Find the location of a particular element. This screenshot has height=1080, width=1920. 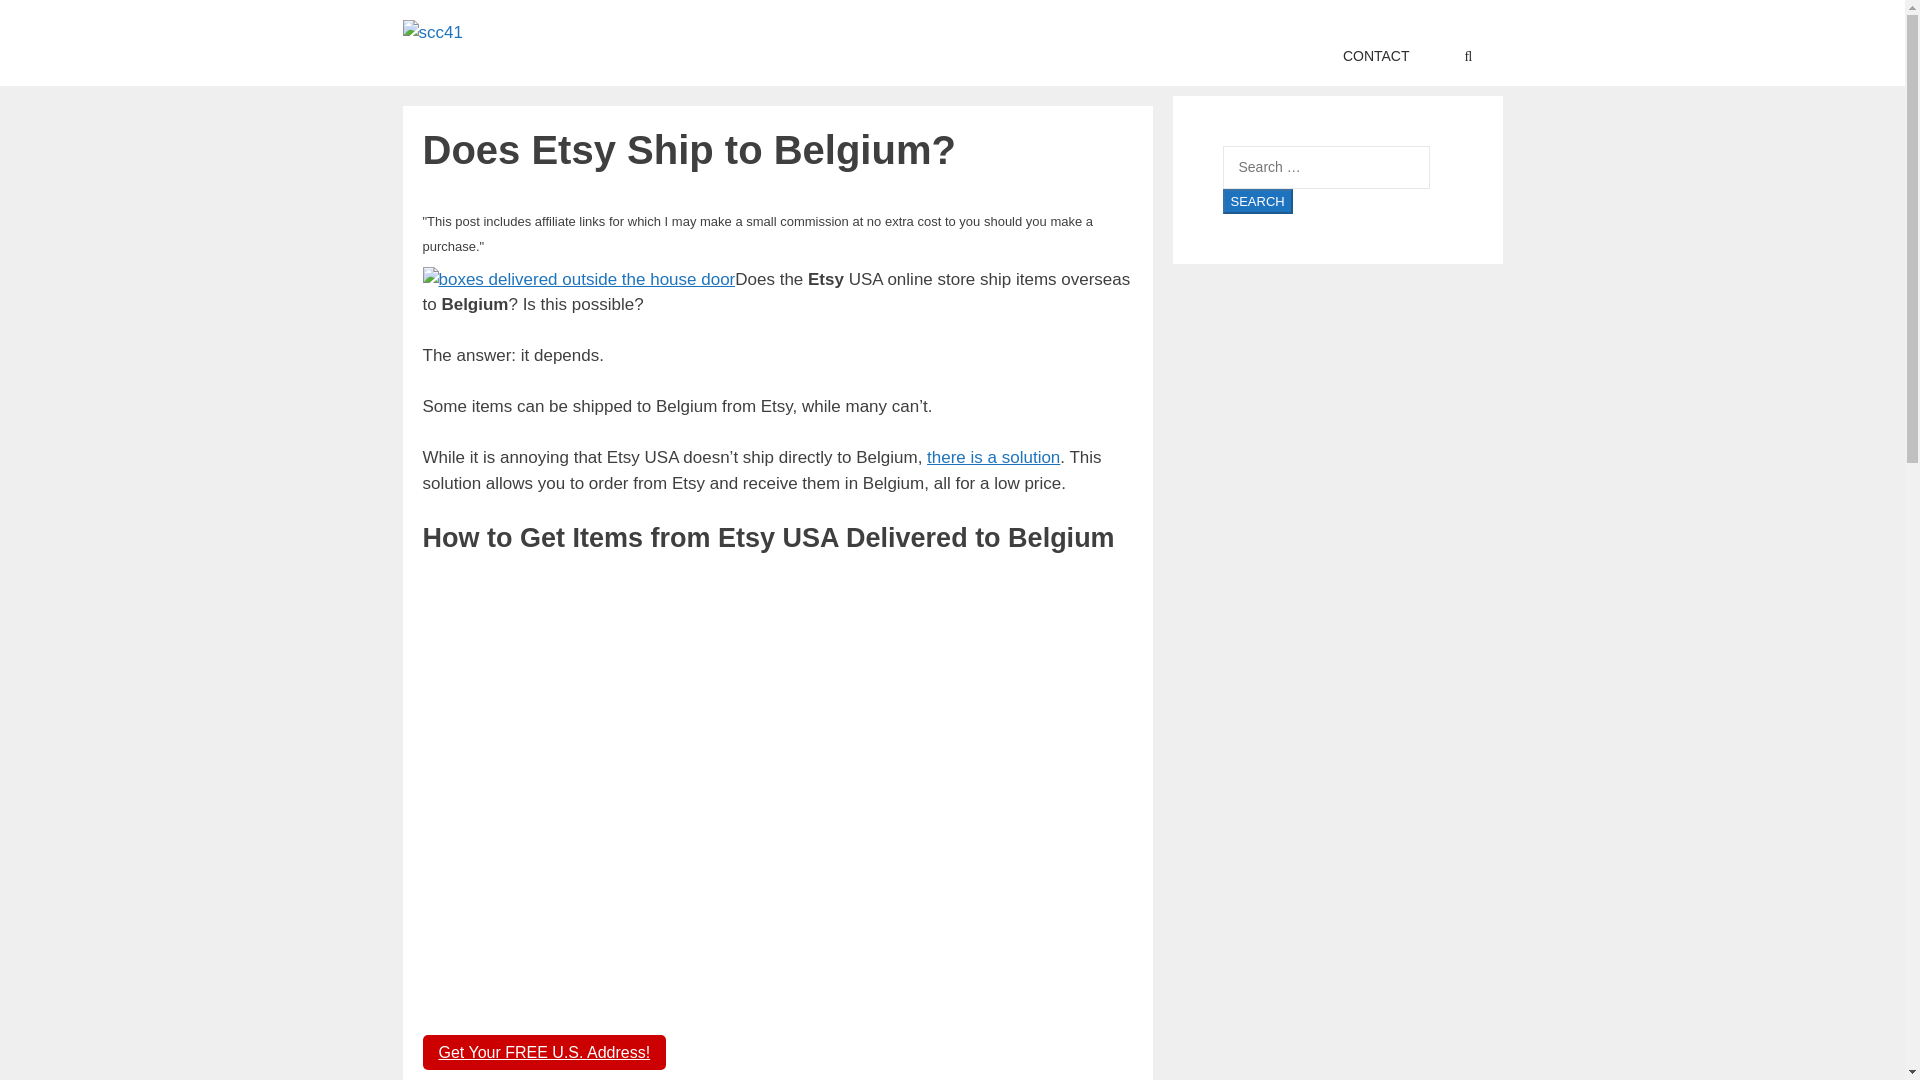

scc41 is located at coordinates (432, 32).